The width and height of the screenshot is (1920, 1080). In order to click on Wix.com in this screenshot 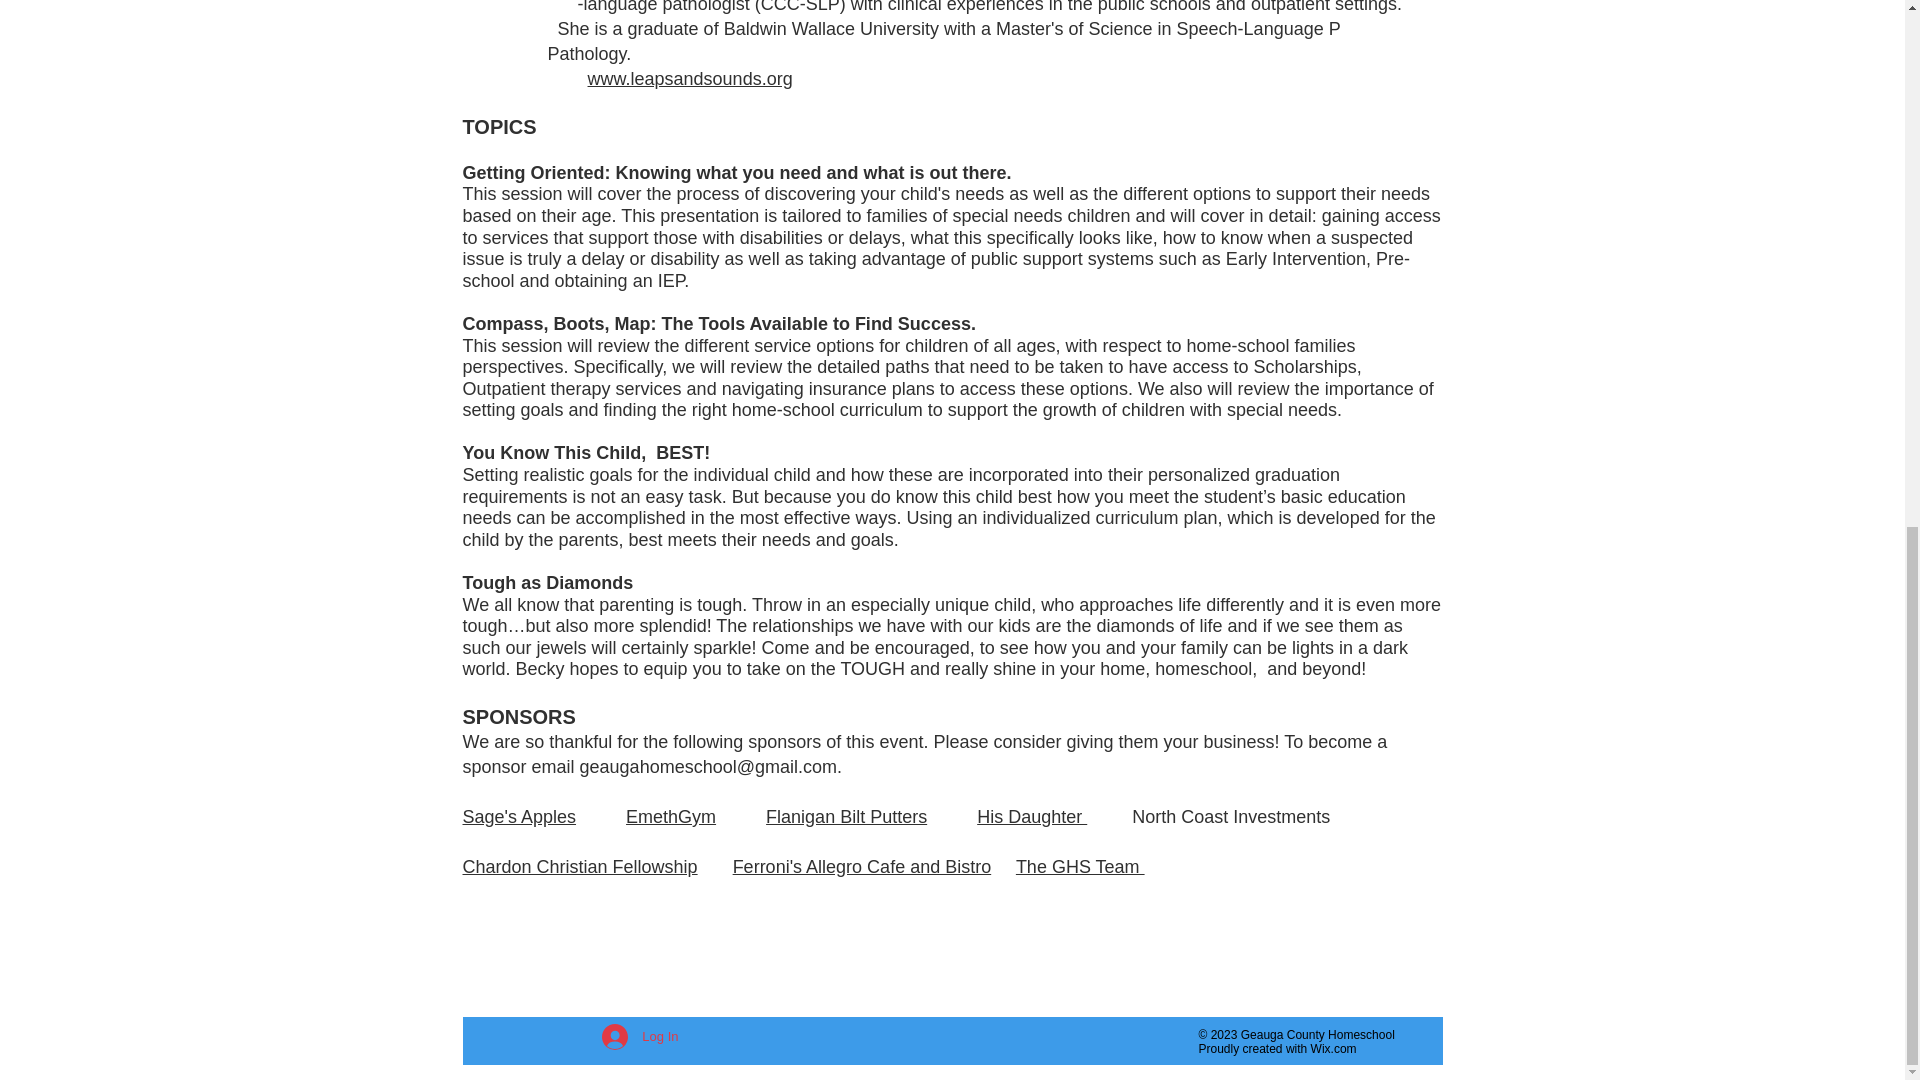, I will do `click(1334, 1049)`.